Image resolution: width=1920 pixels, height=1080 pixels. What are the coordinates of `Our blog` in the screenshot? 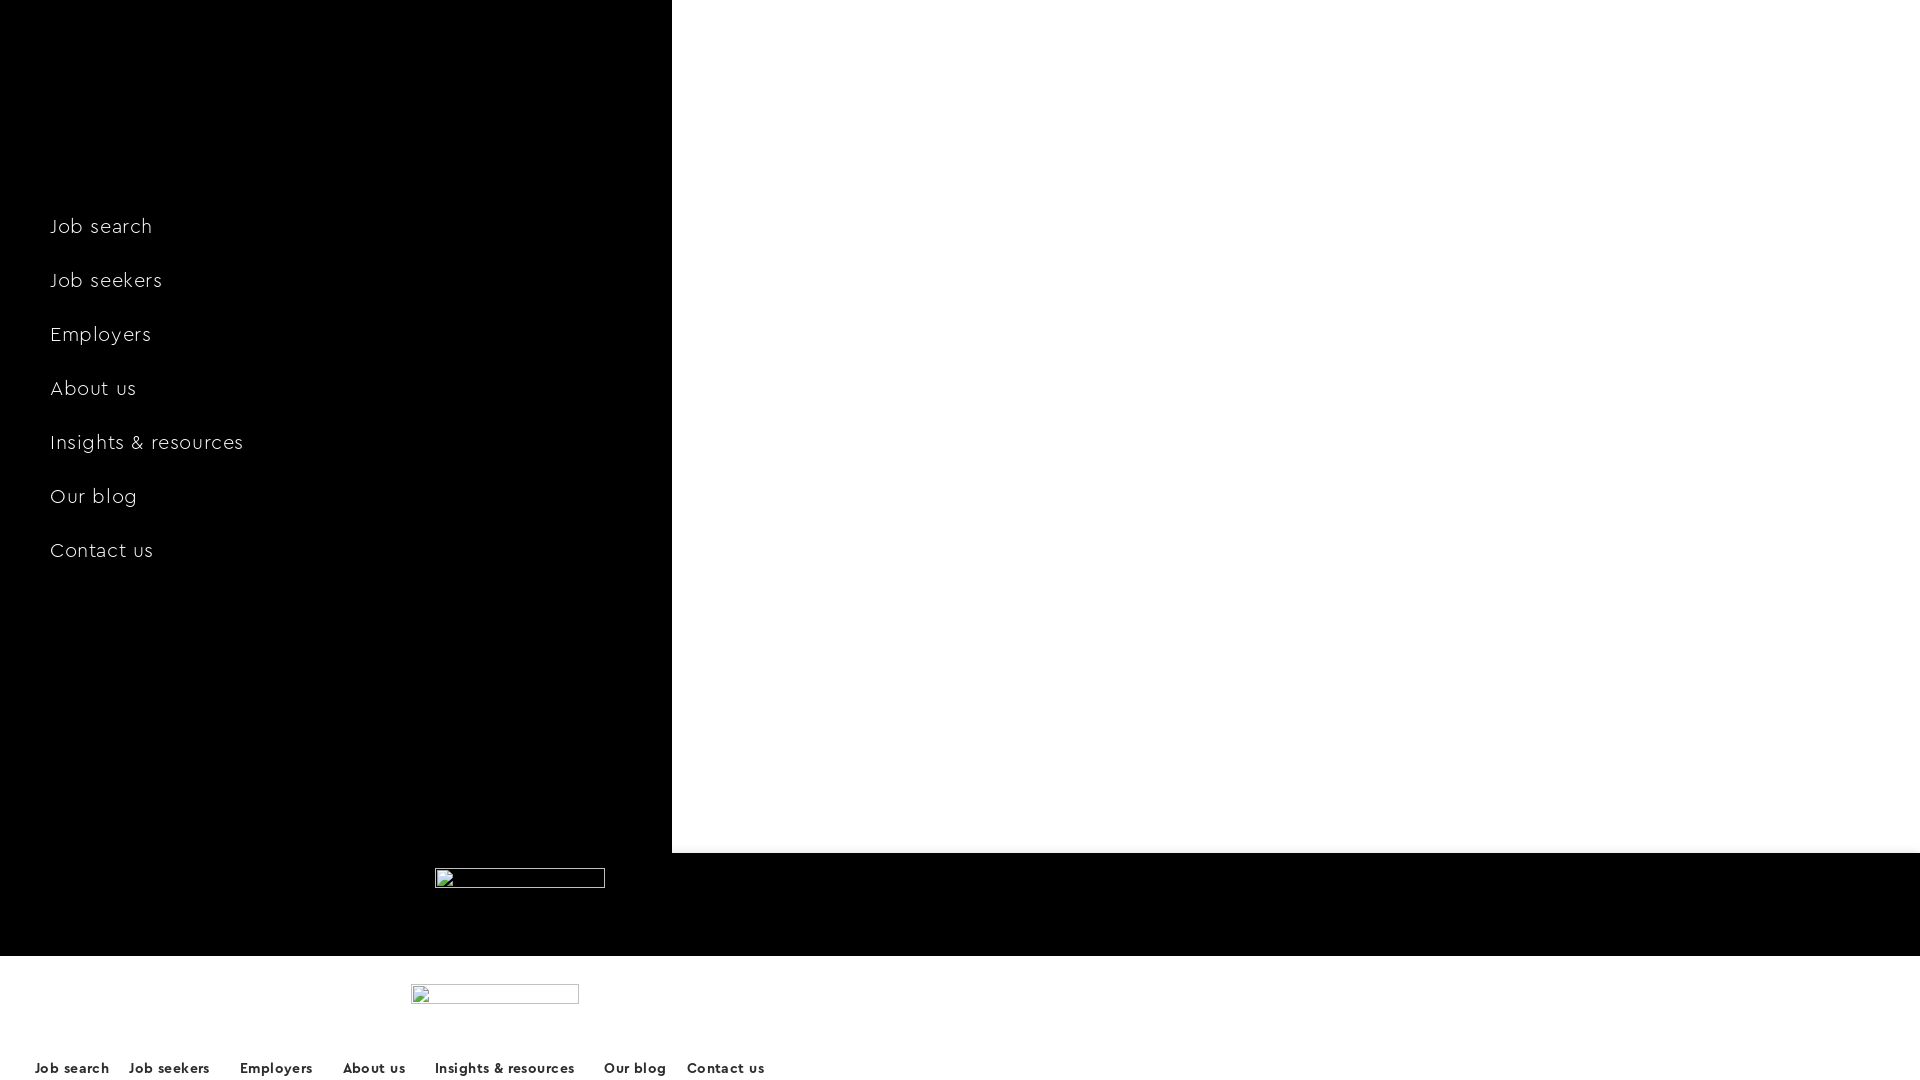 It's located at (386, 497).